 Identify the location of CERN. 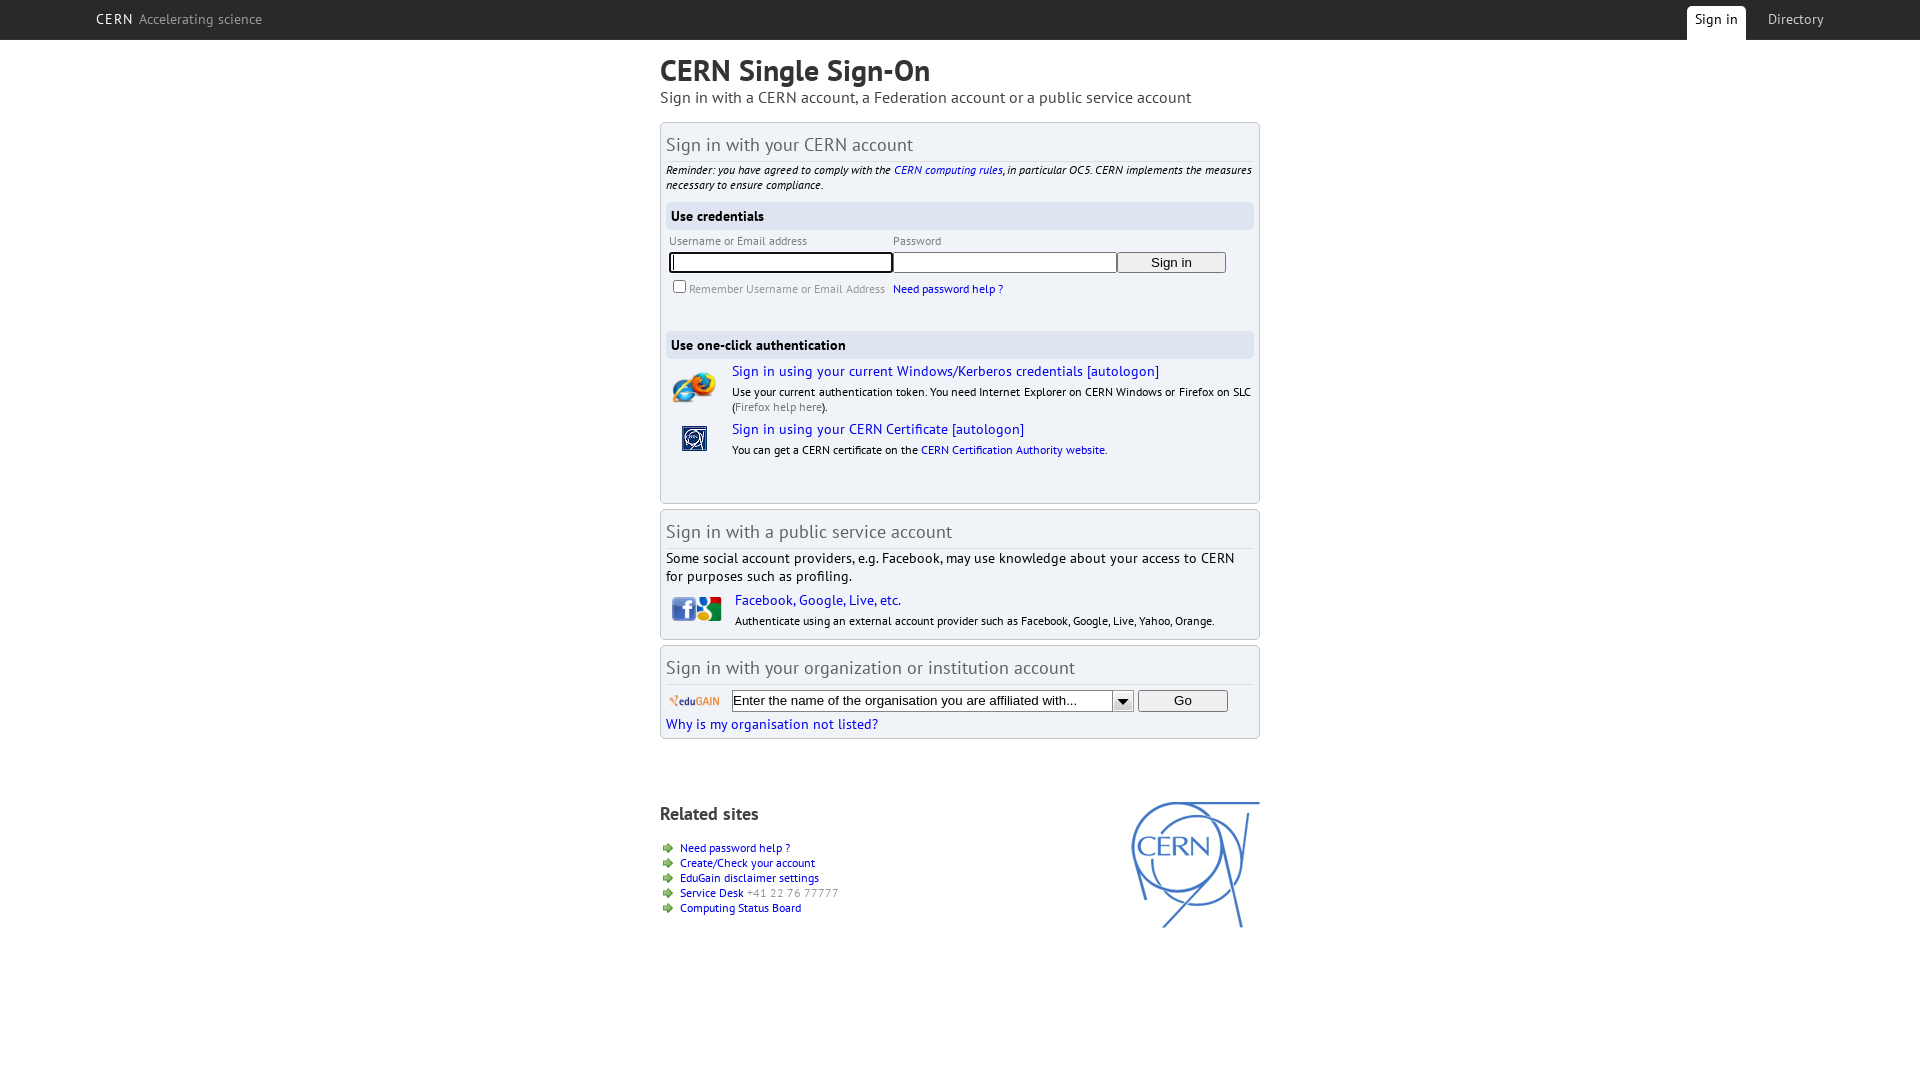
(1196, 923).